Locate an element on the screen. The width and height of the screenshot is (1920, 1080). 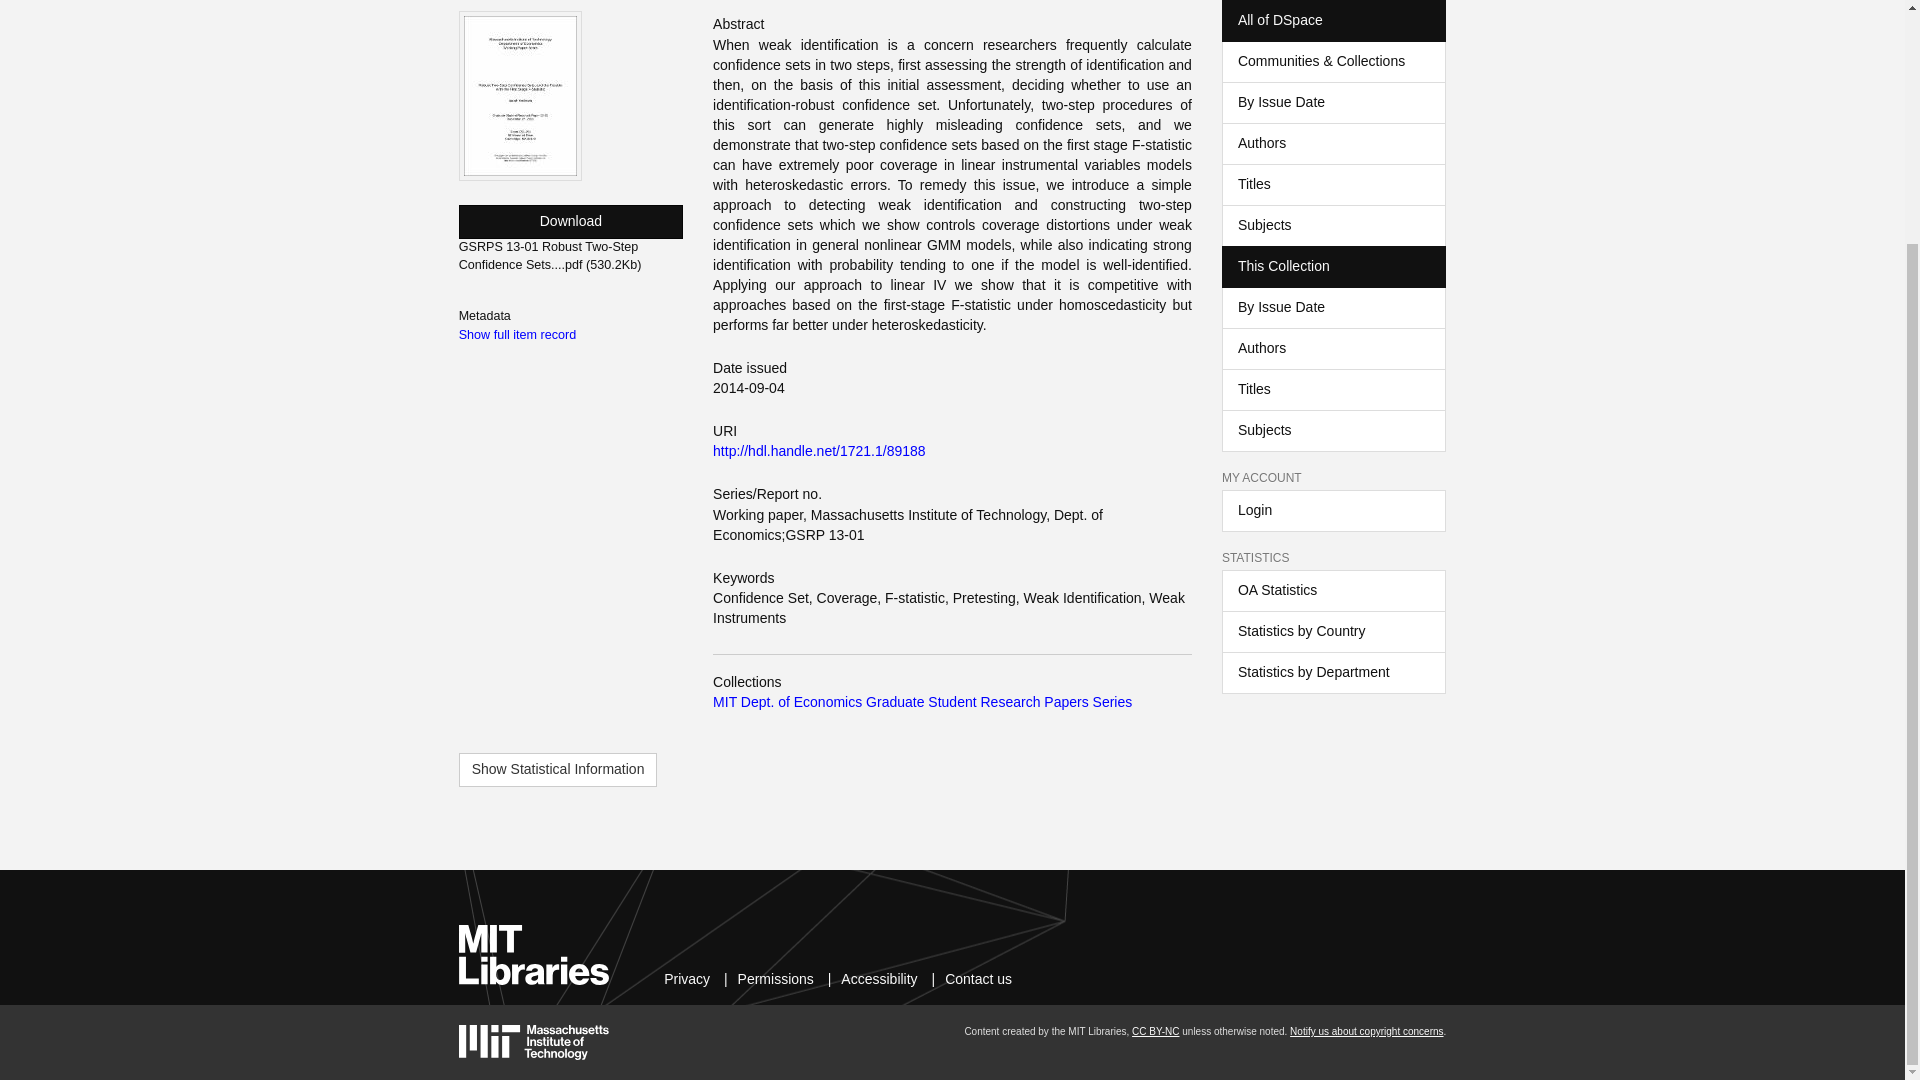
Show full item record is located at coordinates (518, 335).